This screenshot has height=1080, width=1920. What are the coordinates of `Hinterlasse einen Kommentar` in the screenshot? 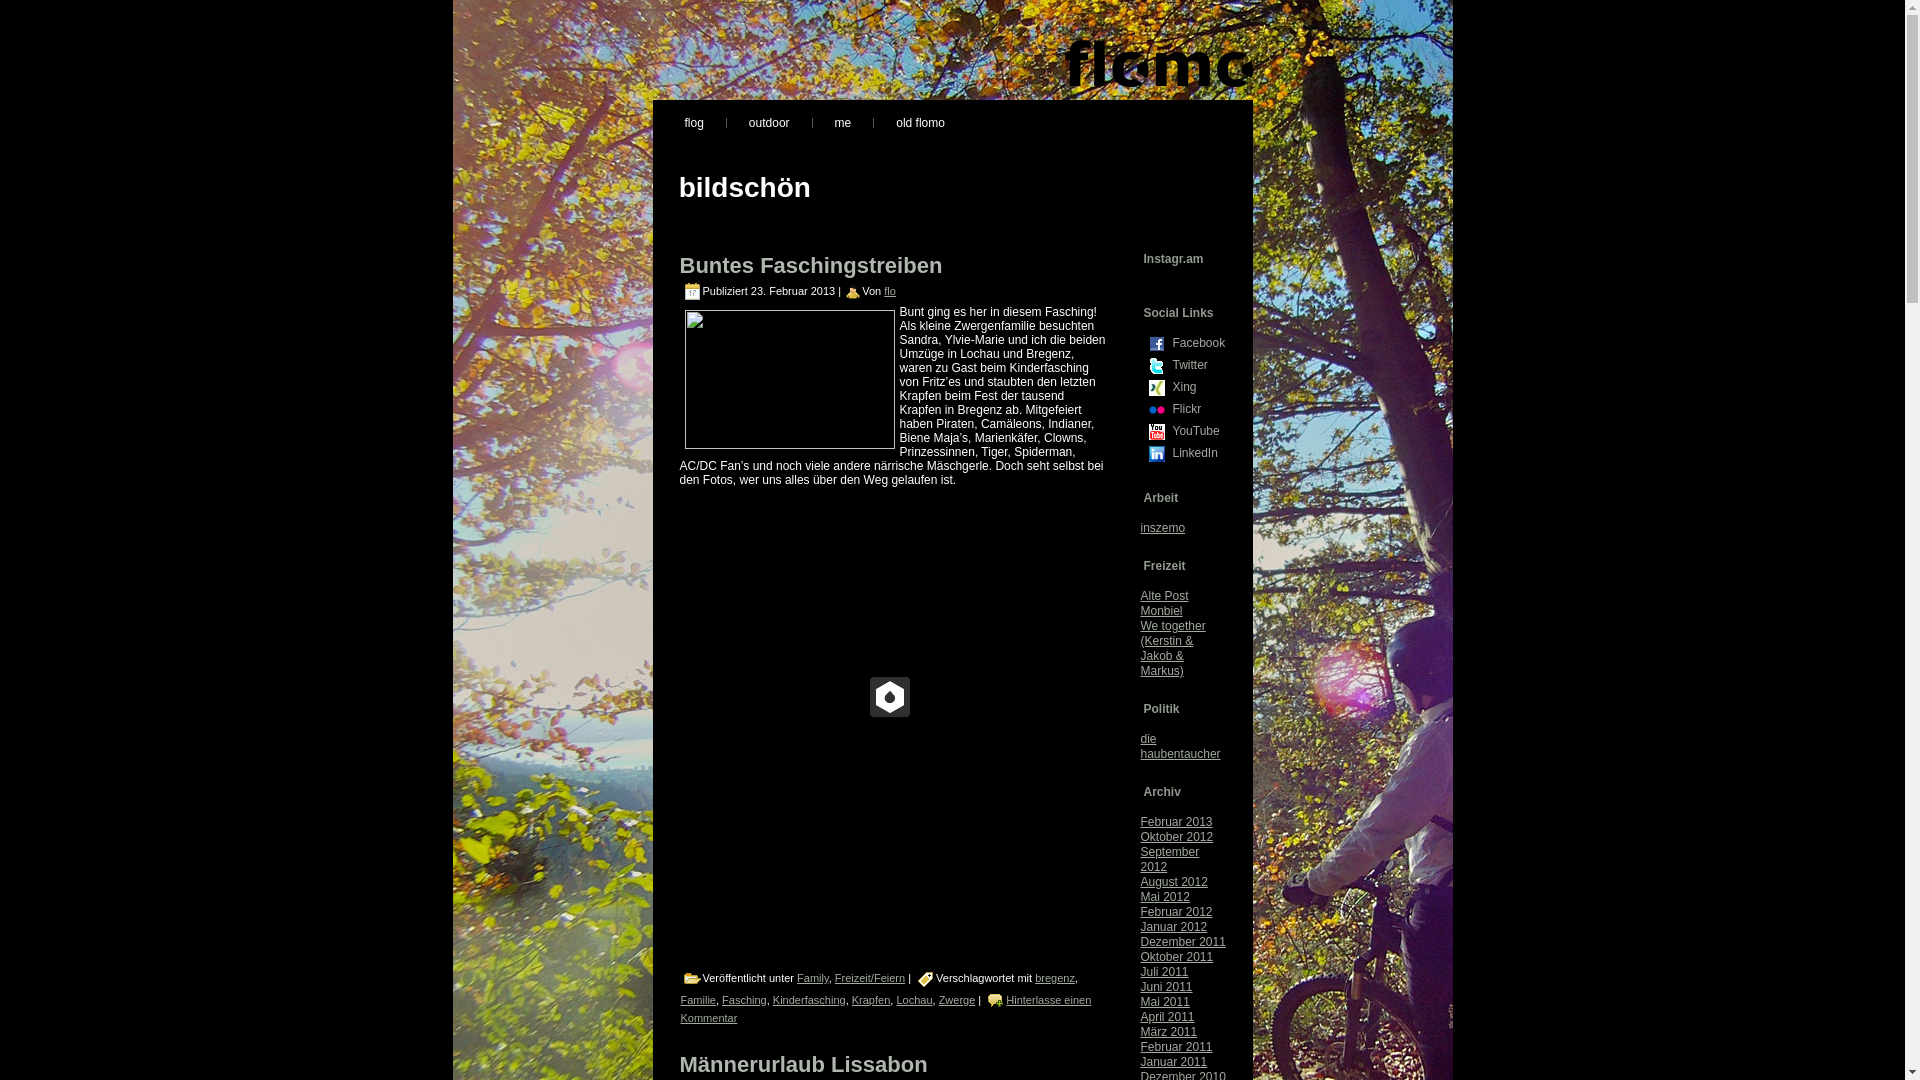 It's located at (886, 1009).